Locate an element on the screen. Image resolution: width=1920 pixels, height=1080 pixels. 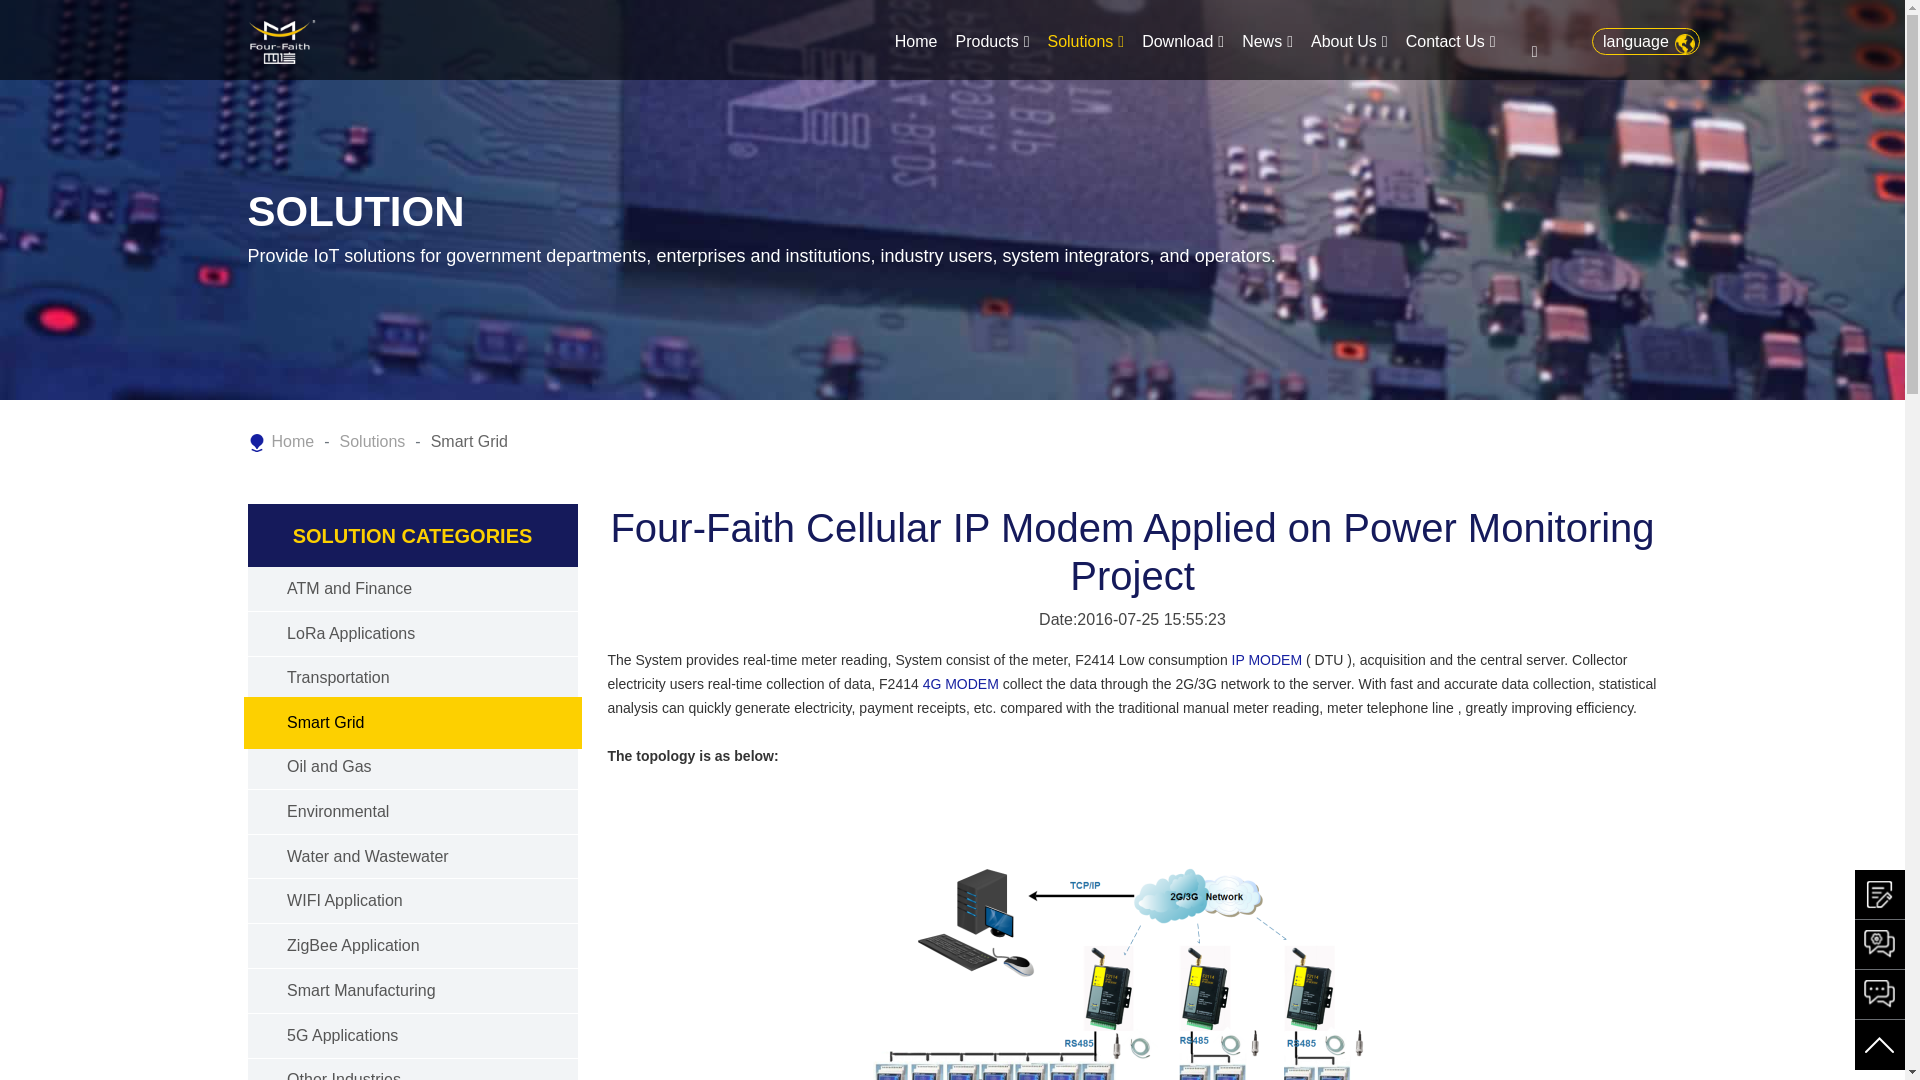
LoRa Applications is located at coordinates (350, 633).